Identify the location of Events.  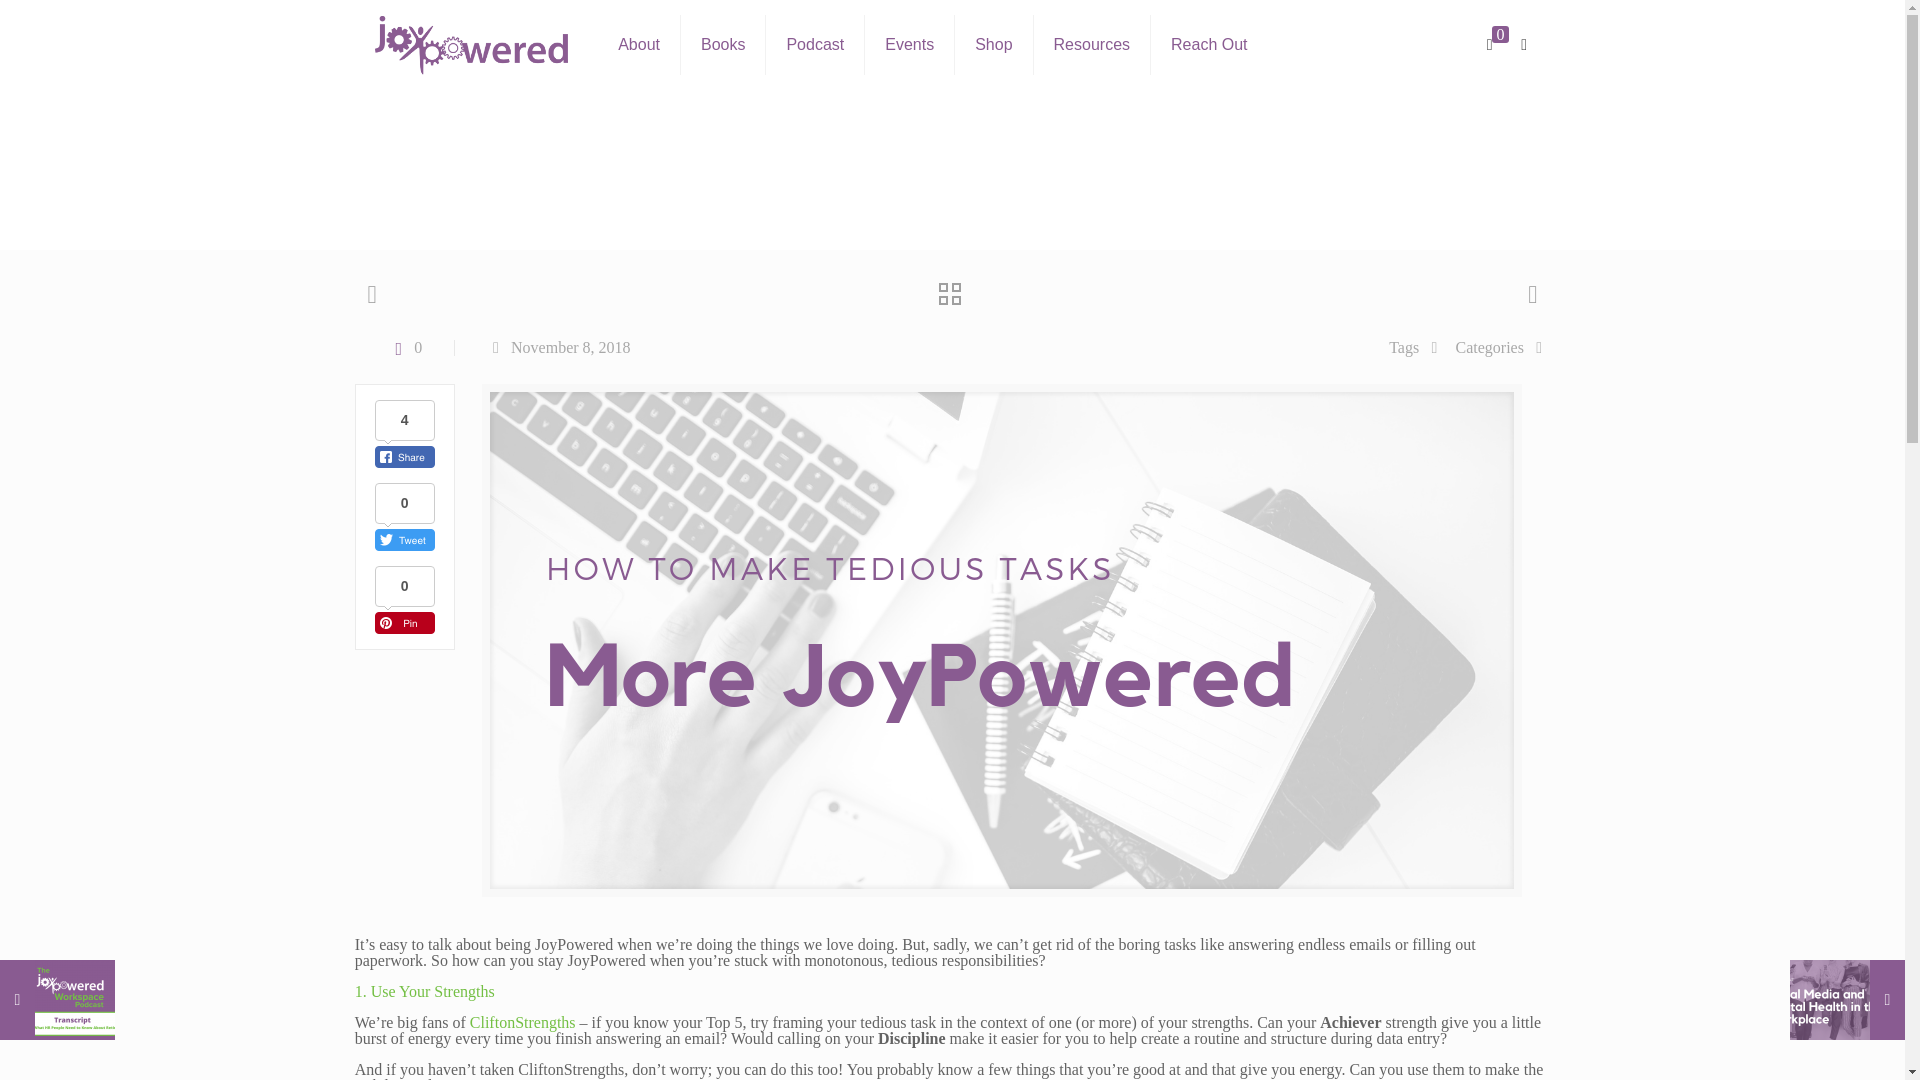
(910, 44).